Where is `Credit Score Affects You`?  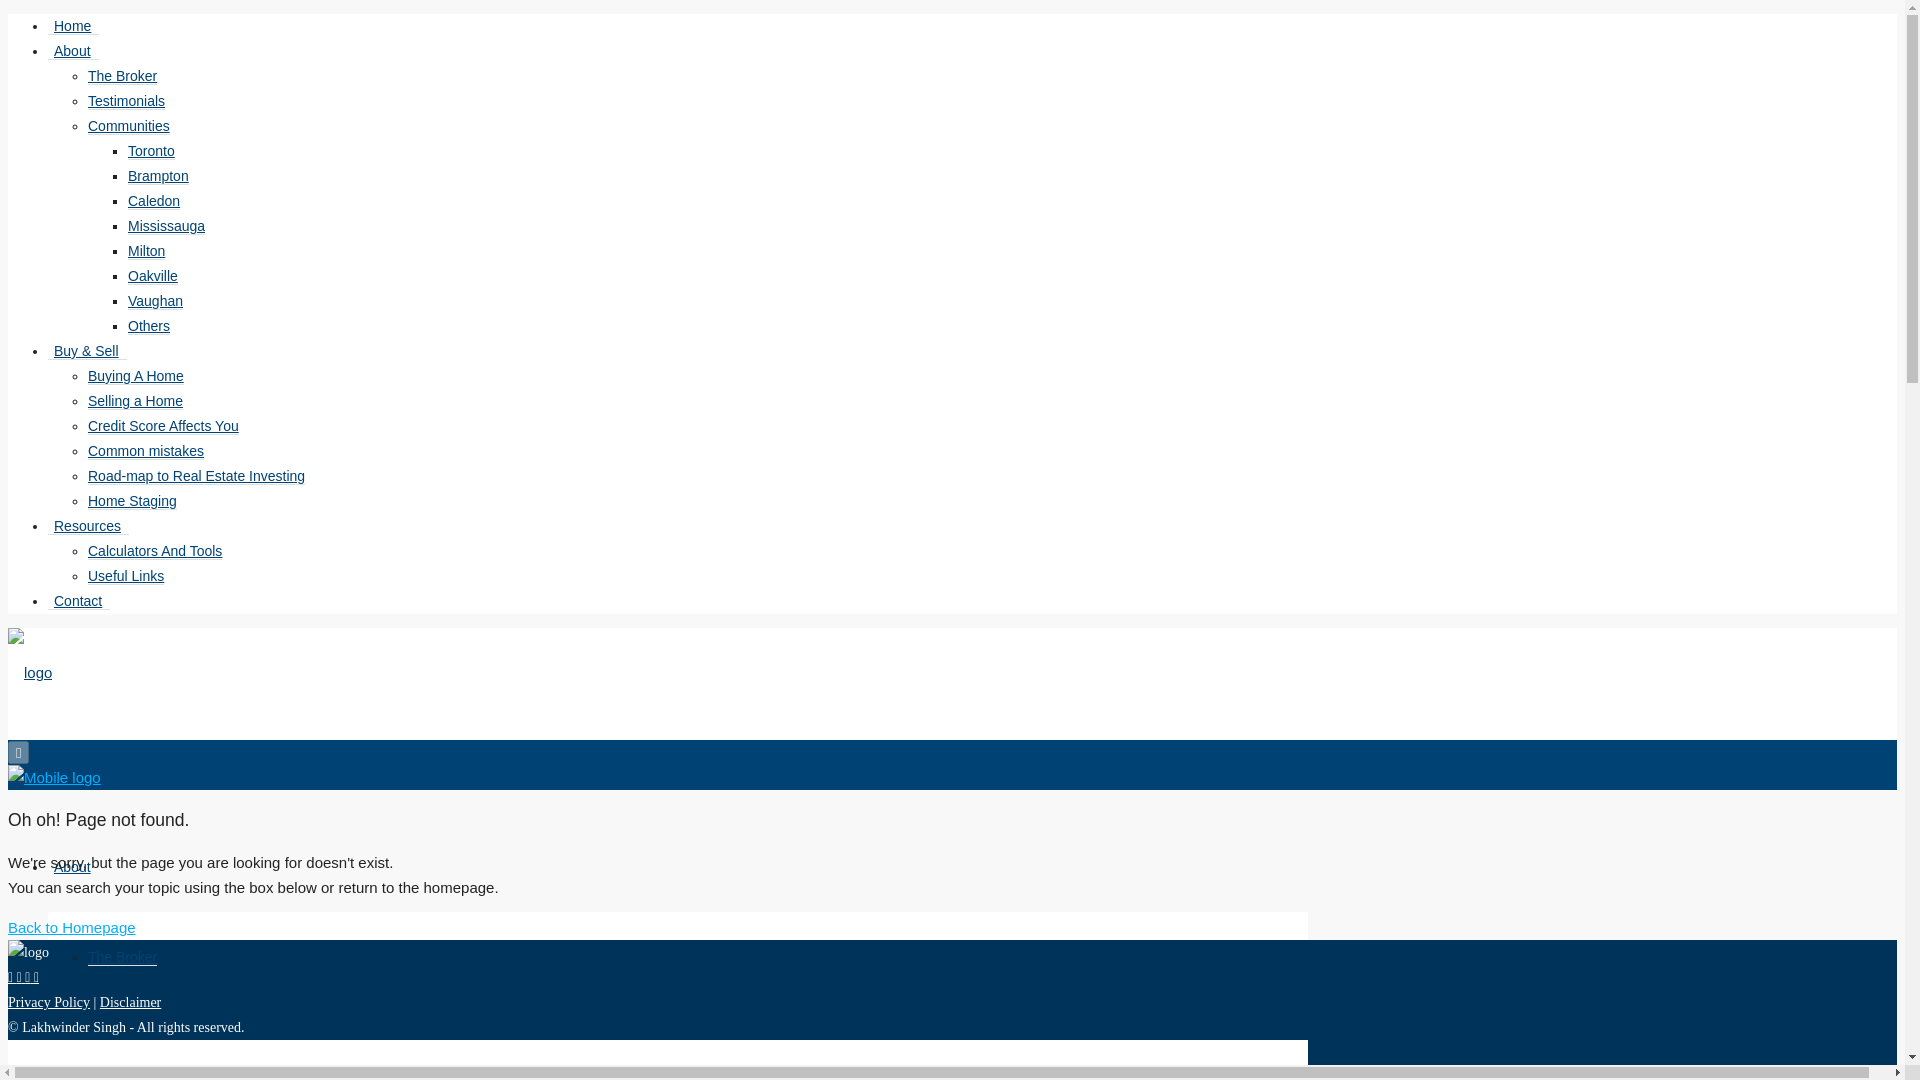 Credit Score Affects You is located at coordinates (163, 426).